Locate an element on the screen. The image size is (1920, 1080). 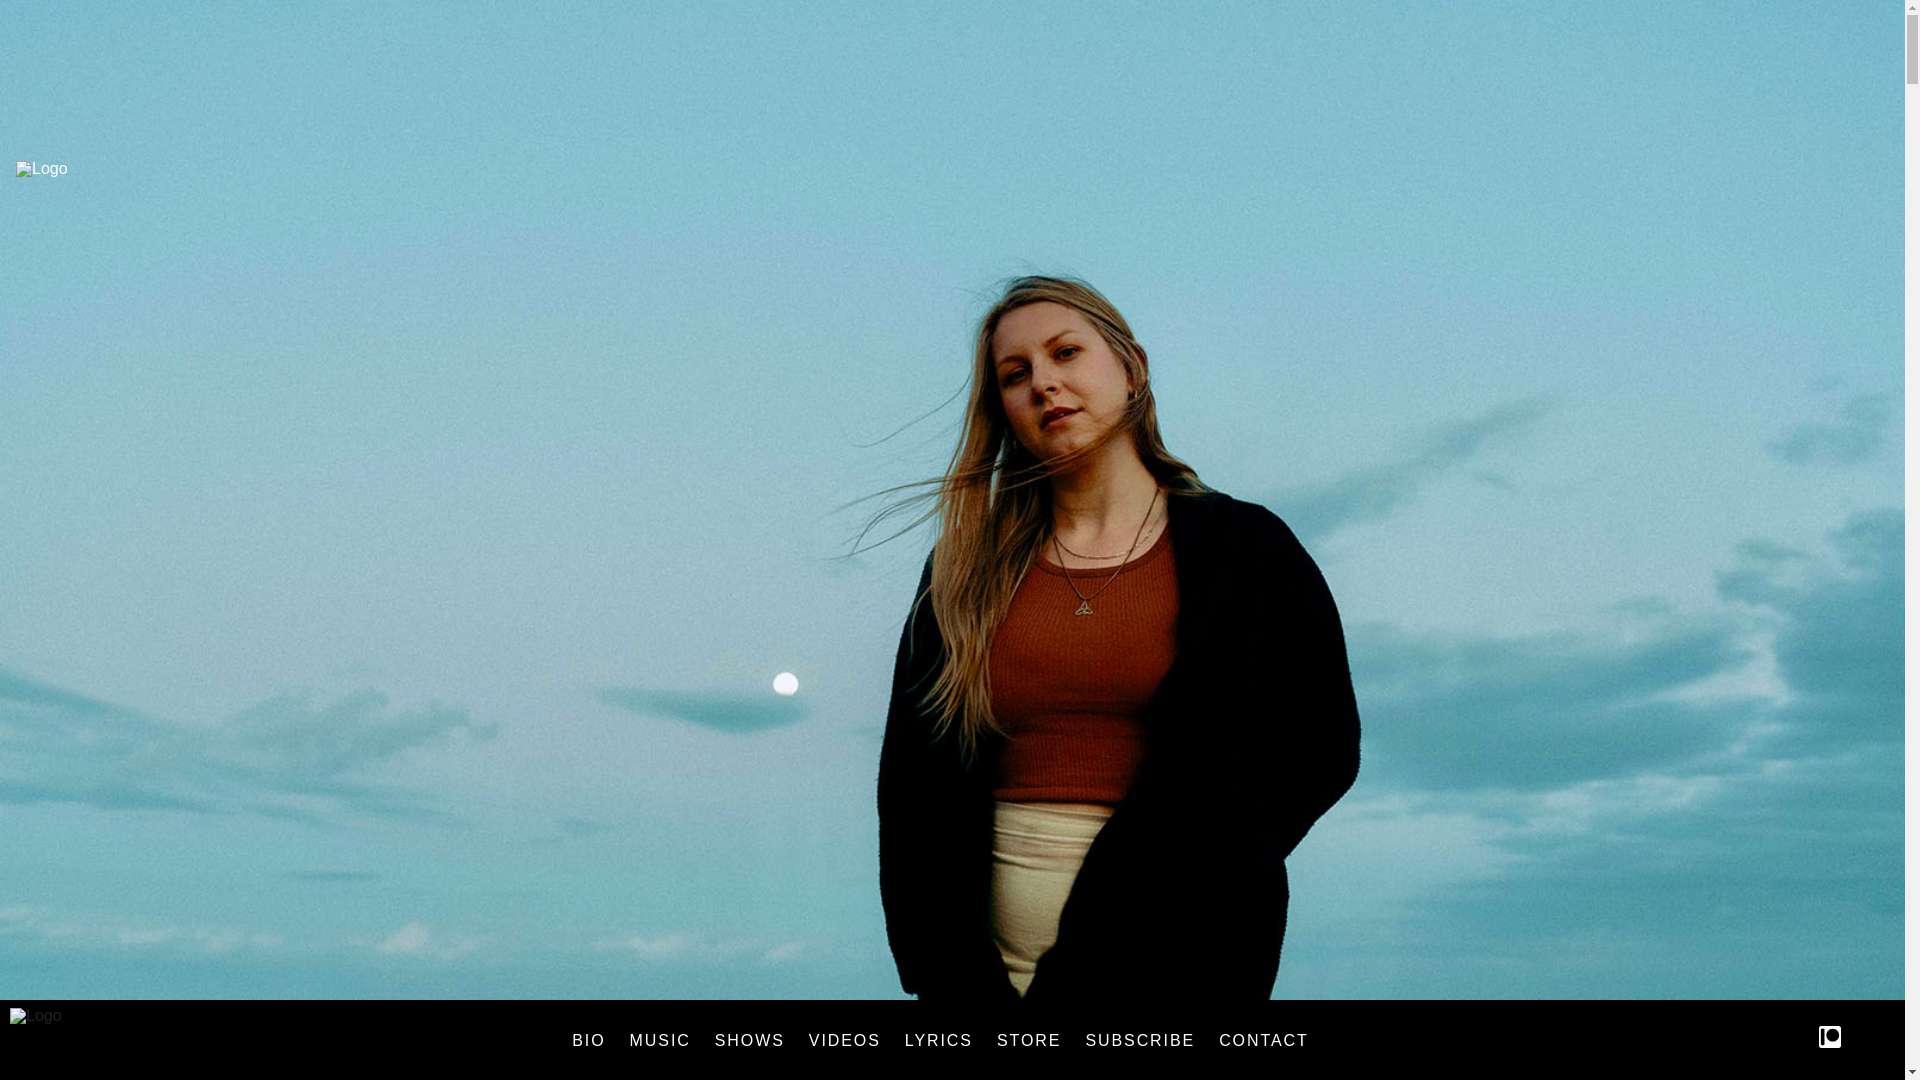
BIO is located at coordinates (588, 1041).